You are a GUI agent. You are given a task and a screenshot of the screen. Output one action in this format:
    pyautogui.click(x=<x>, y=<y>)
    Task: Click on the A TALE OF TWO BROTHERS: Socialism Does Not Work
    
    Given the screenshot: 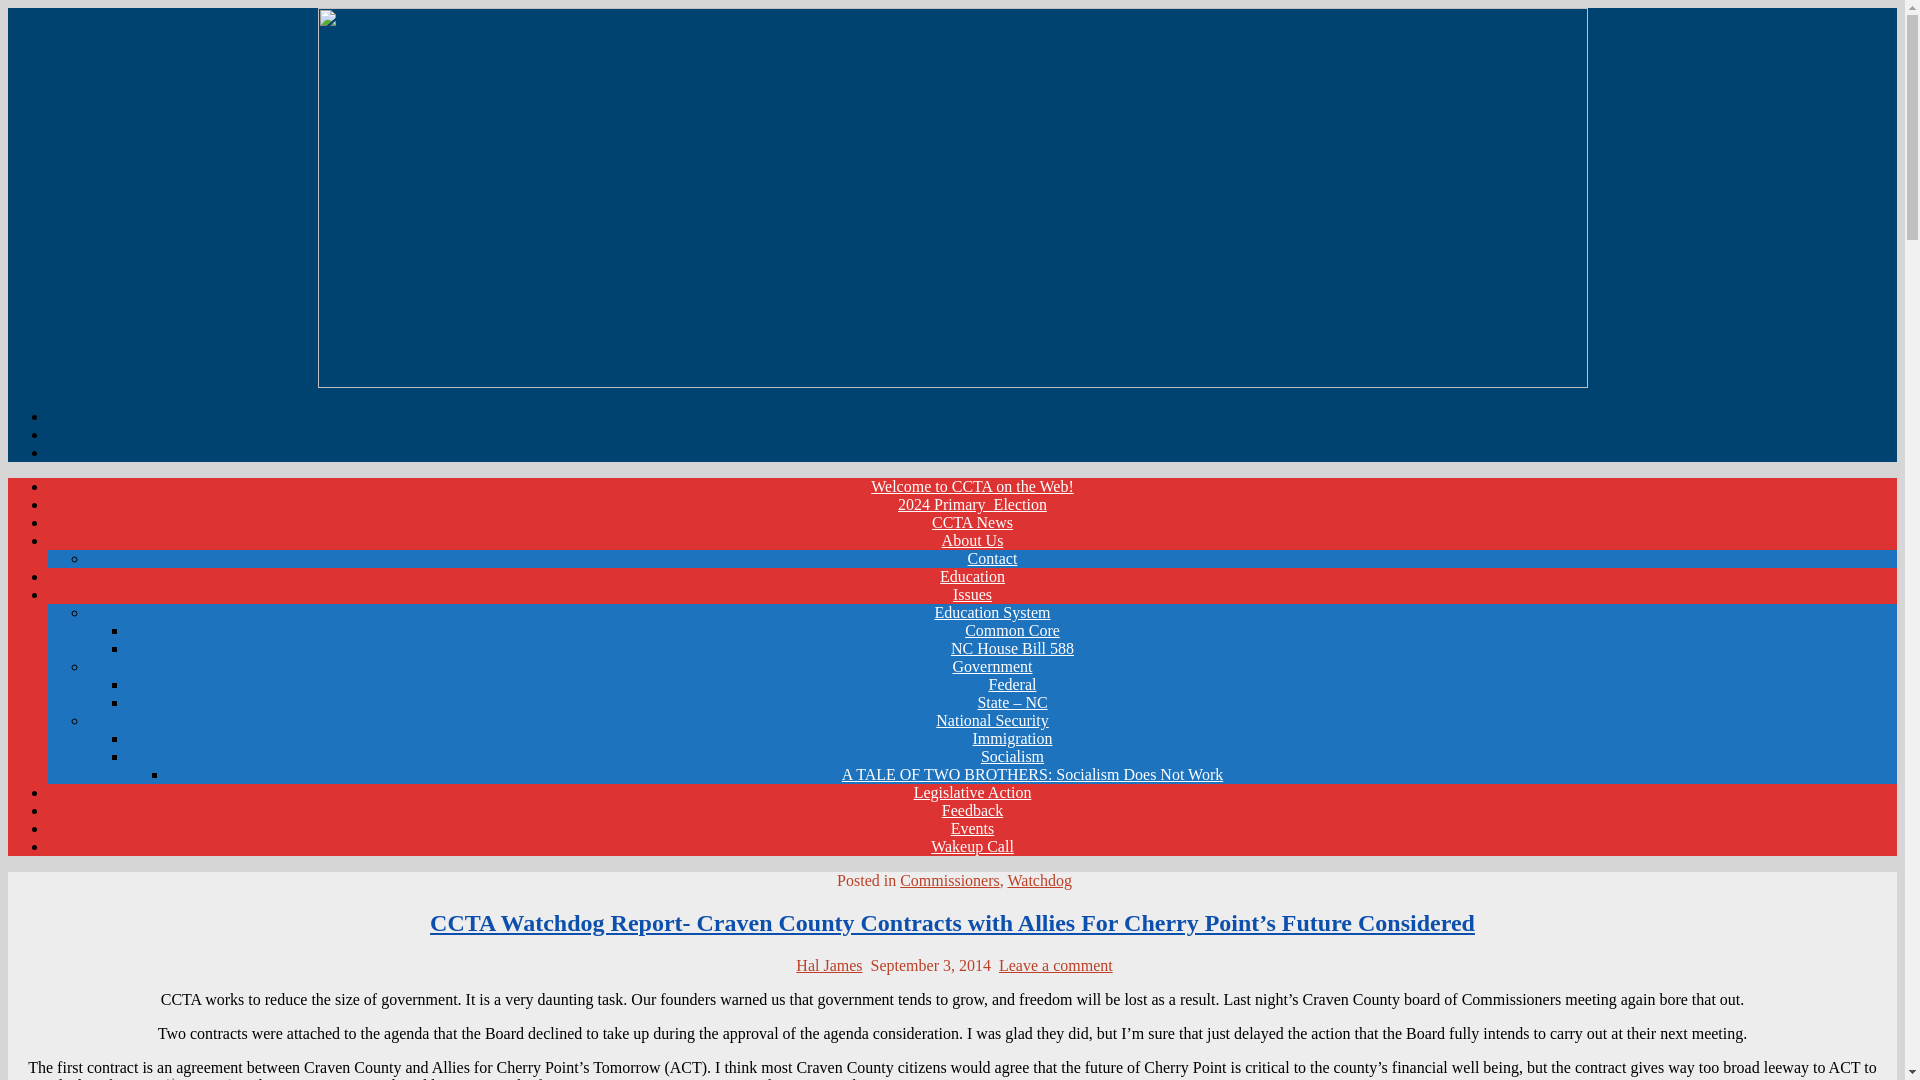 What is the action you would take?
    pyautogui.click(x=1032, y=774)
    